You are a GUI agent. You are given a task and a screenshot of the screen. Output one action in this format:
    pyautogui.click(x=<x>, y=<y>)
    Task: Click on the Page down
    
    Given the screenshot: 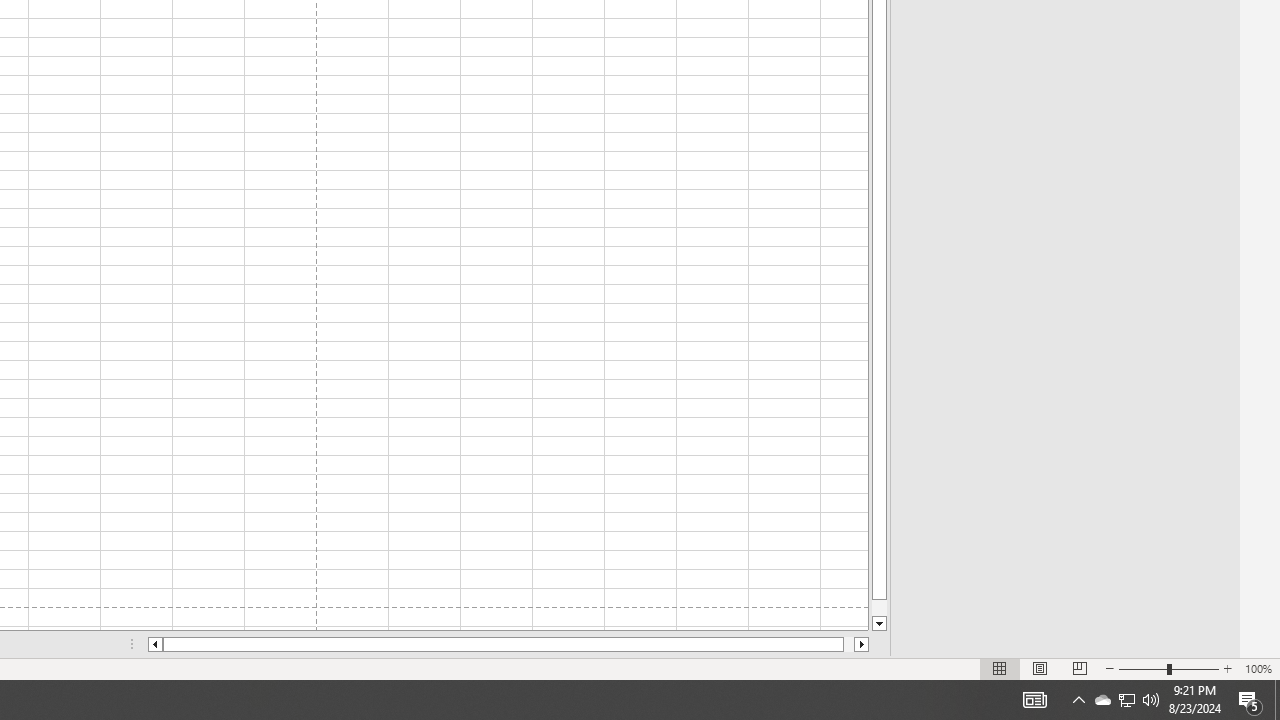 What is the action you would take?
    pyautogui.click(x=1126, y=700)
    